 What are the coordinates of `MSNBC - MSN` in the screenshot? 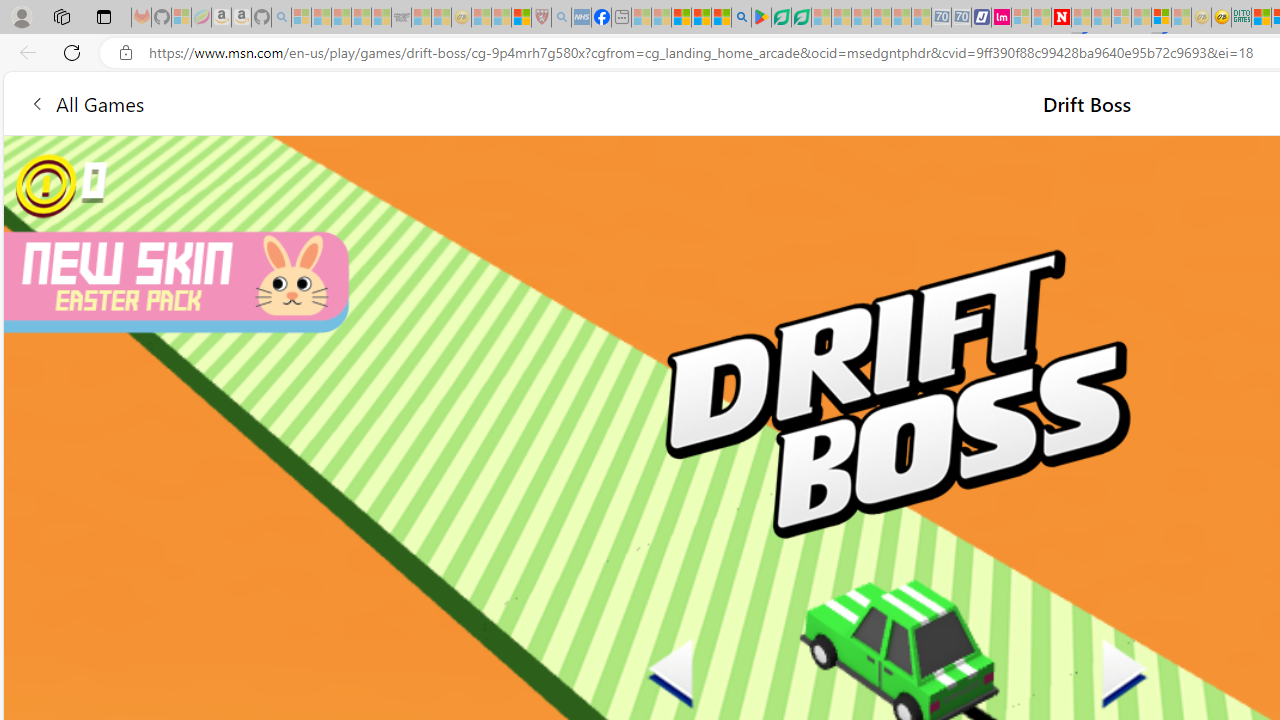 It's located at (1261, 18).